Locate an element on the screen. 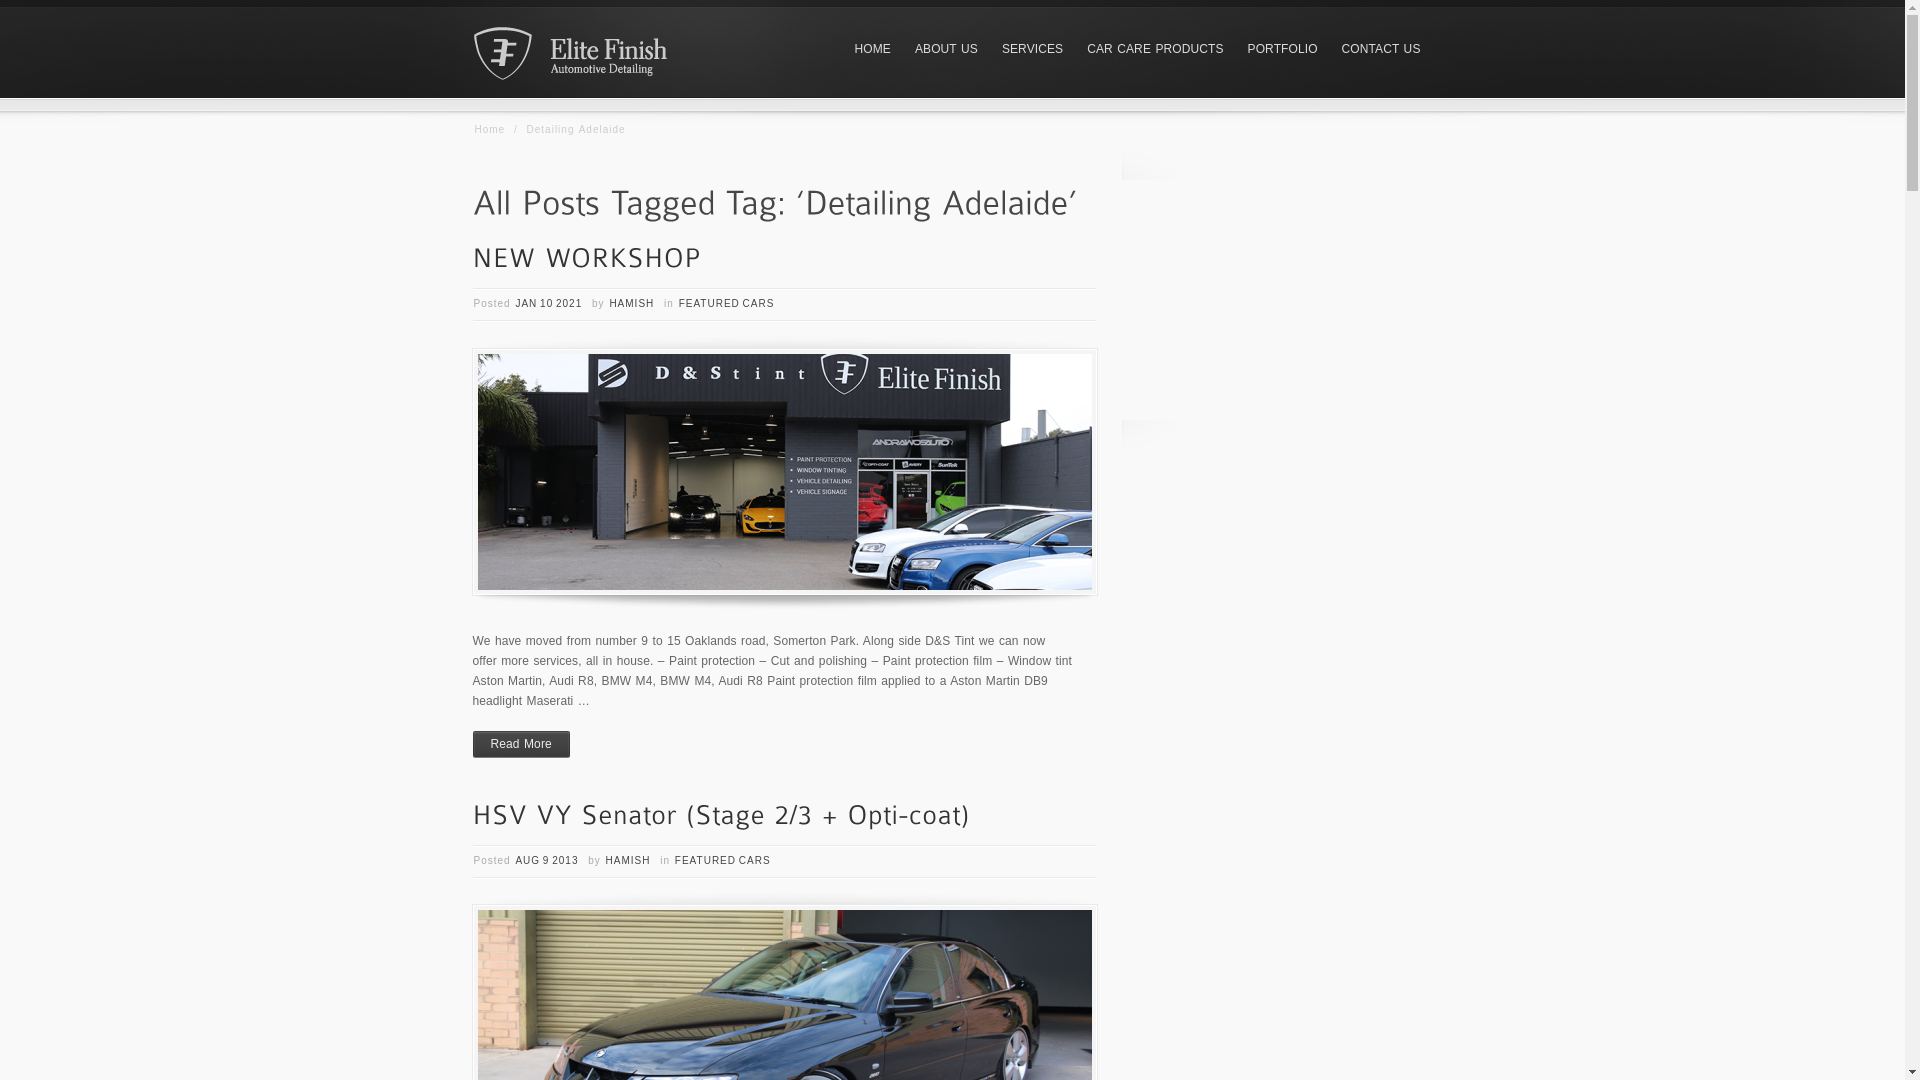  Read More is located at coordinates (520, 744).